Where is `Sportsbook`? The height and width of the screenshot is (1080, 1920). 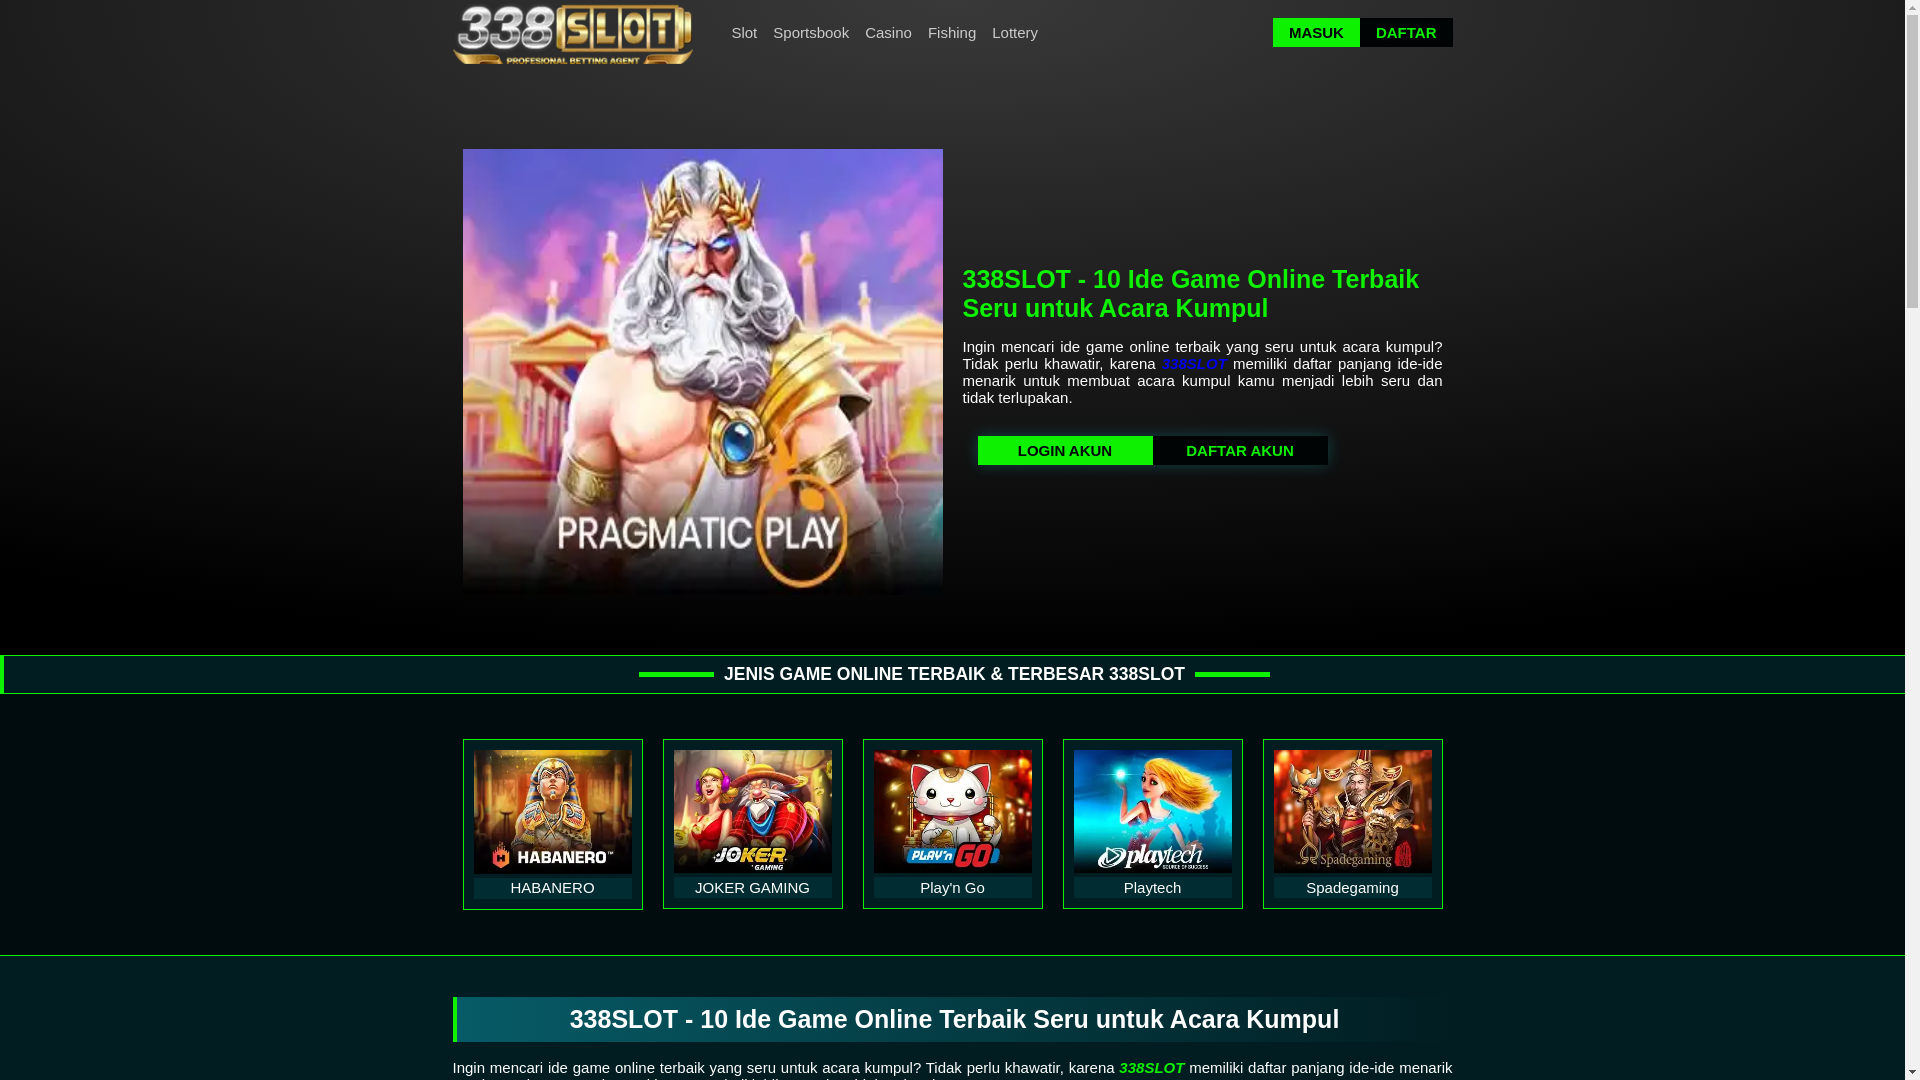
Sportsbook is located at coordinates (811, 32).